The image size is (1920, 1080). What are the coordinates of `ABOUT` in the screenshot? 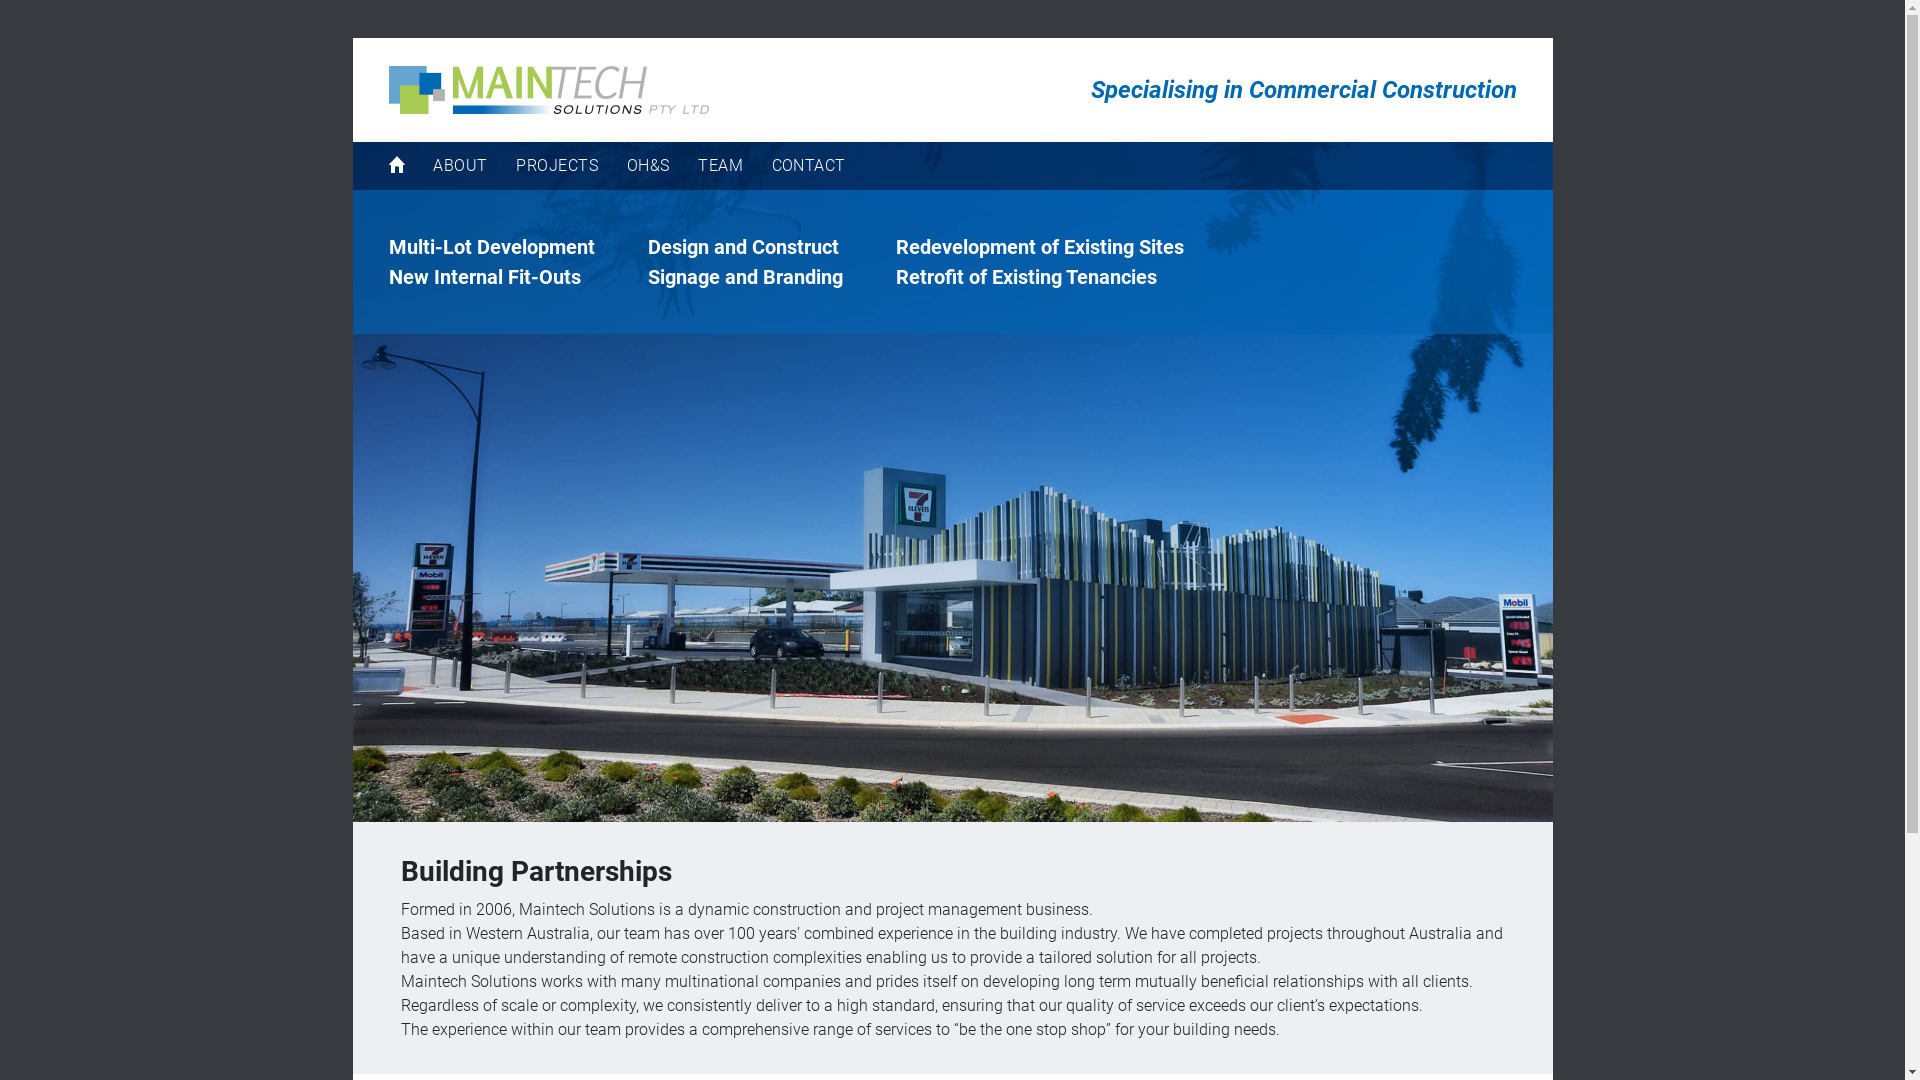 It's located at (460, 166).